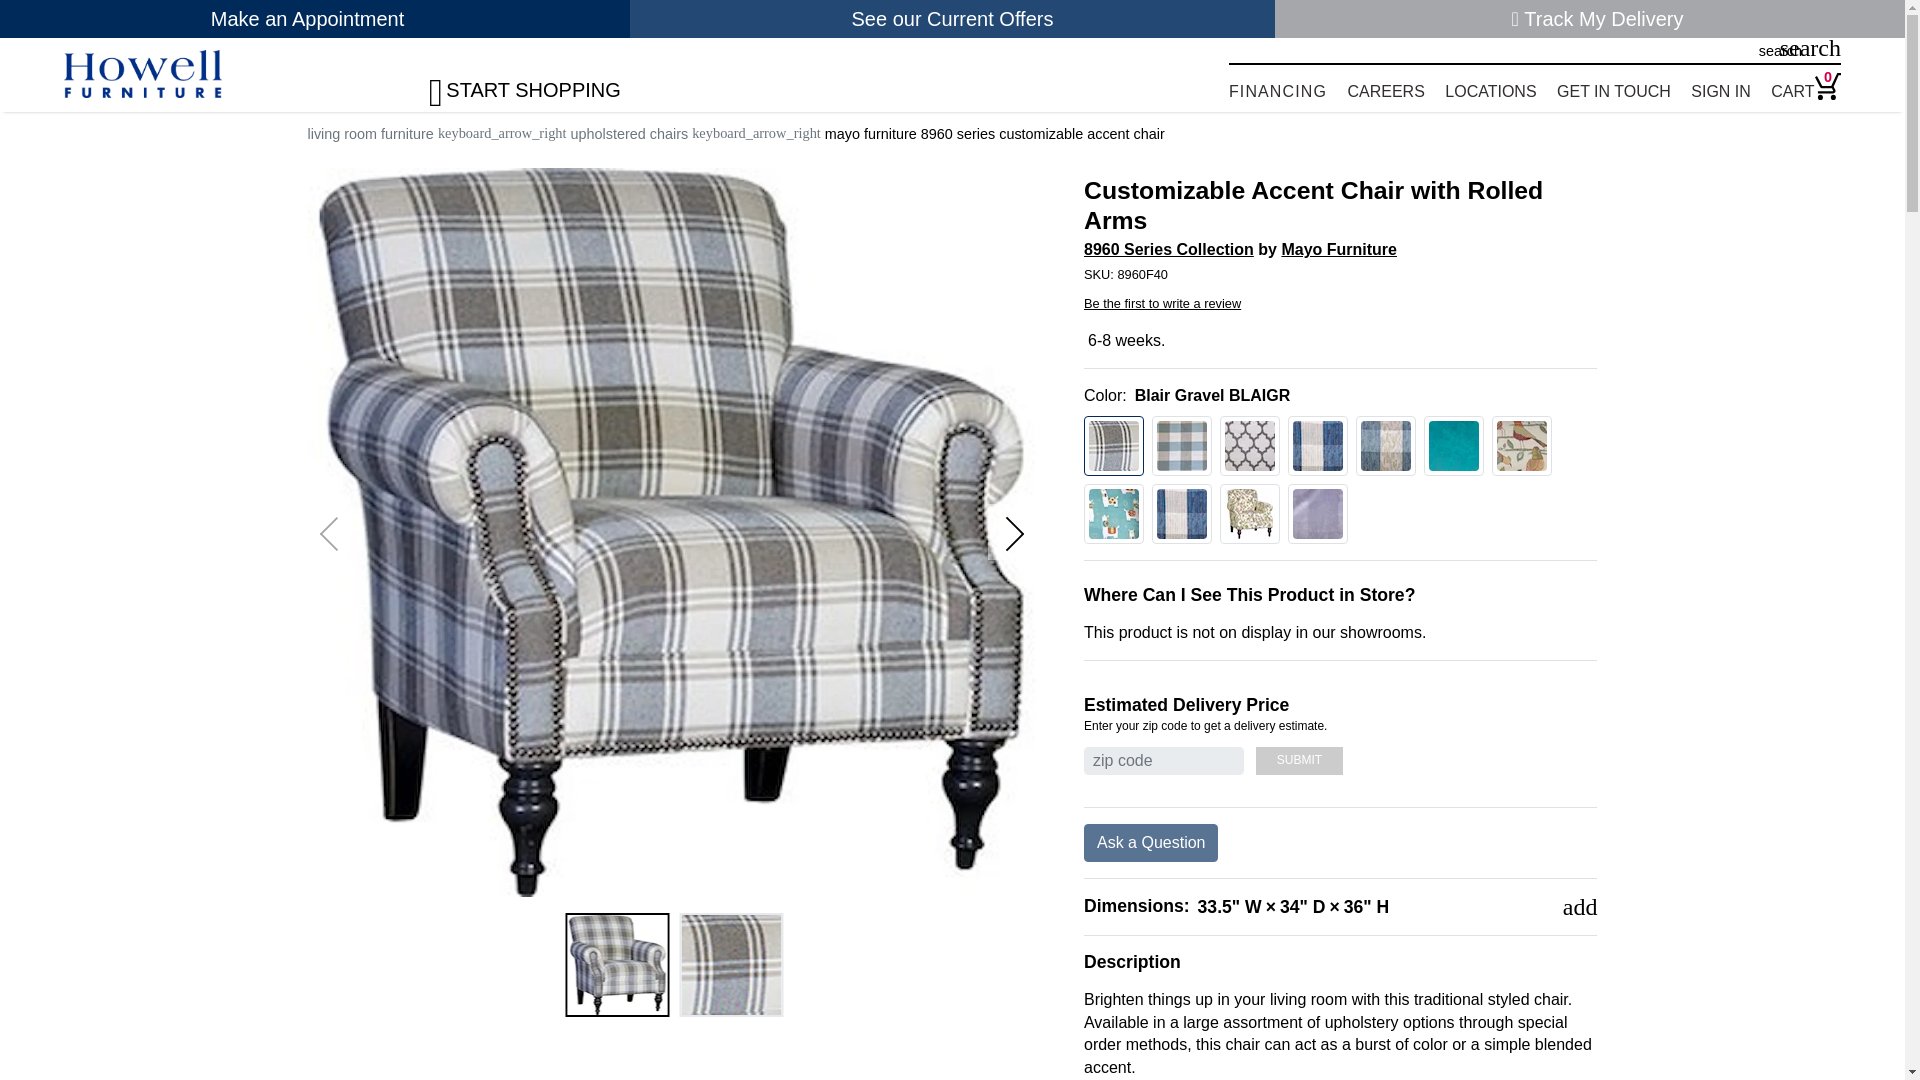  Describe the element at coordinates (1182, 446) in the screenshot. I see `Claire Robins Egg CLAIRO` at that location.